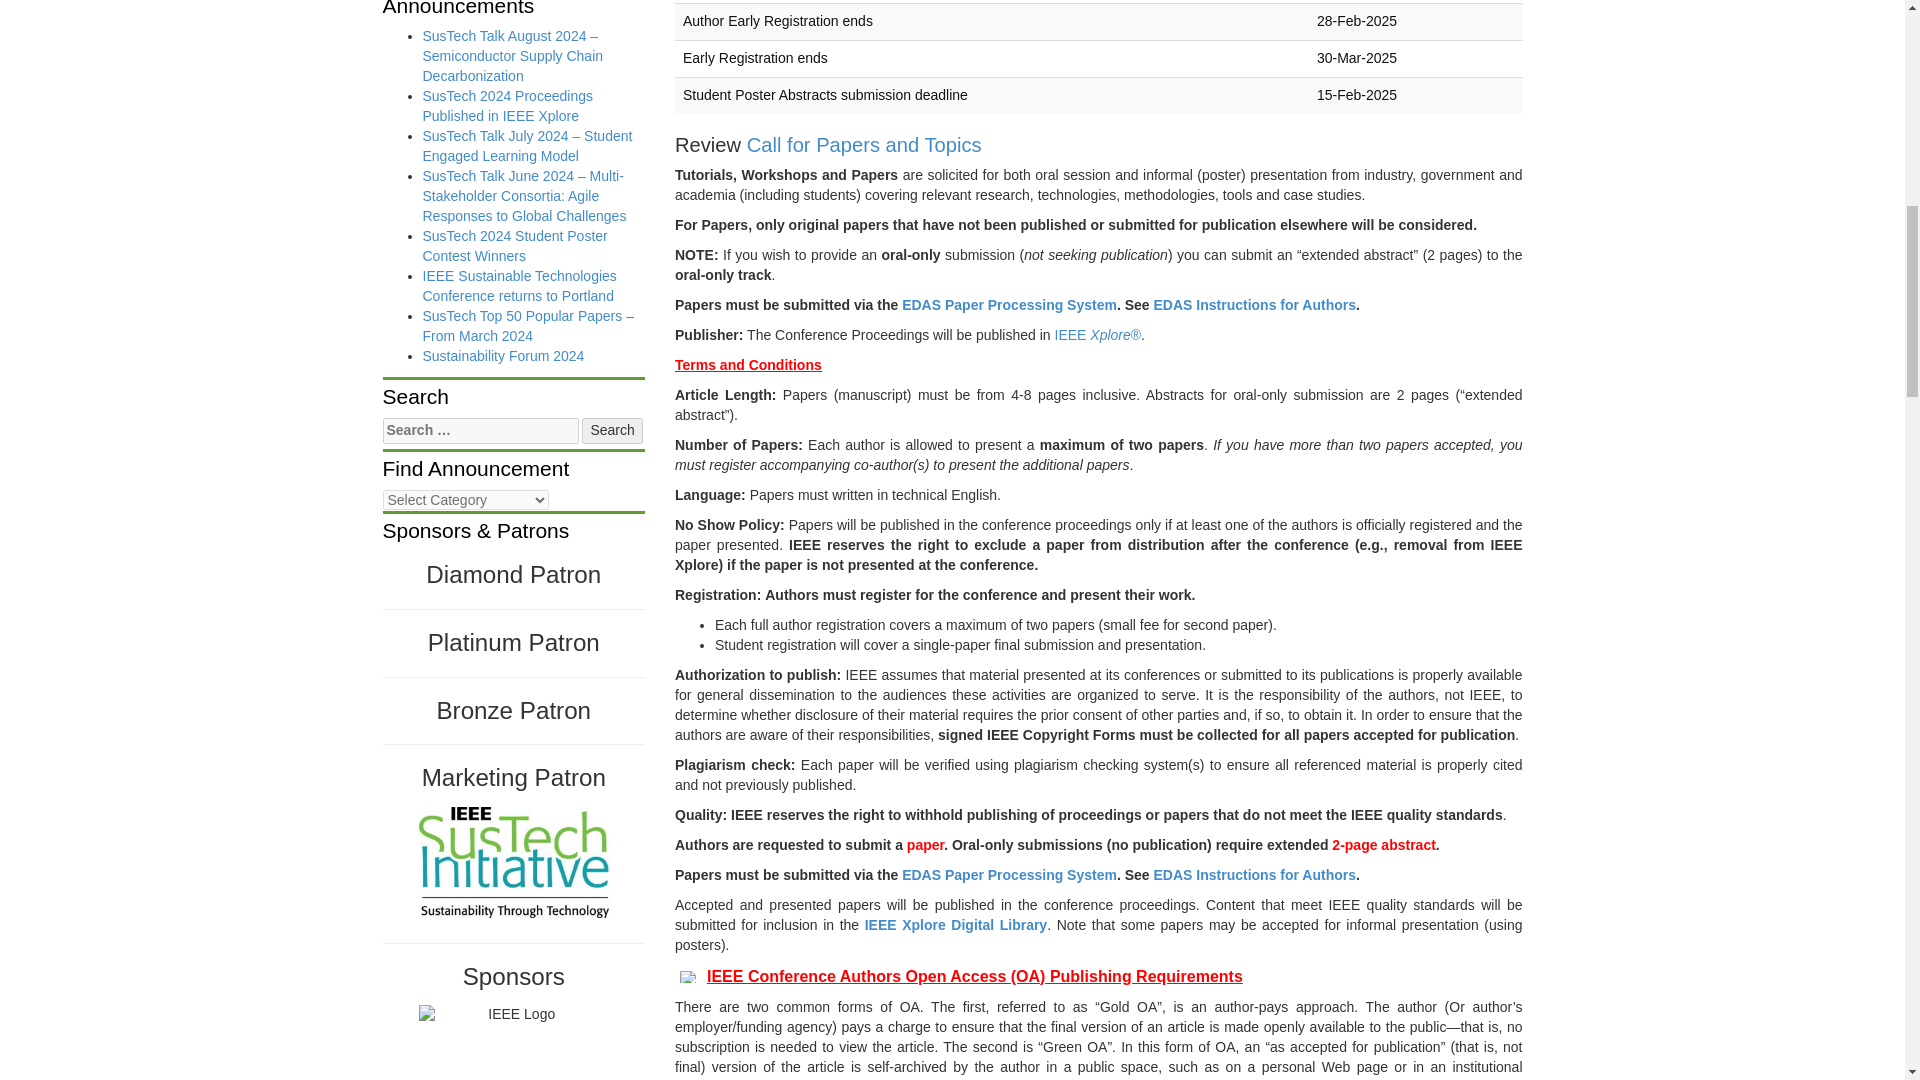 This screenshot has height=1080, width=1920. I want to click on Search, so click(611, 430).